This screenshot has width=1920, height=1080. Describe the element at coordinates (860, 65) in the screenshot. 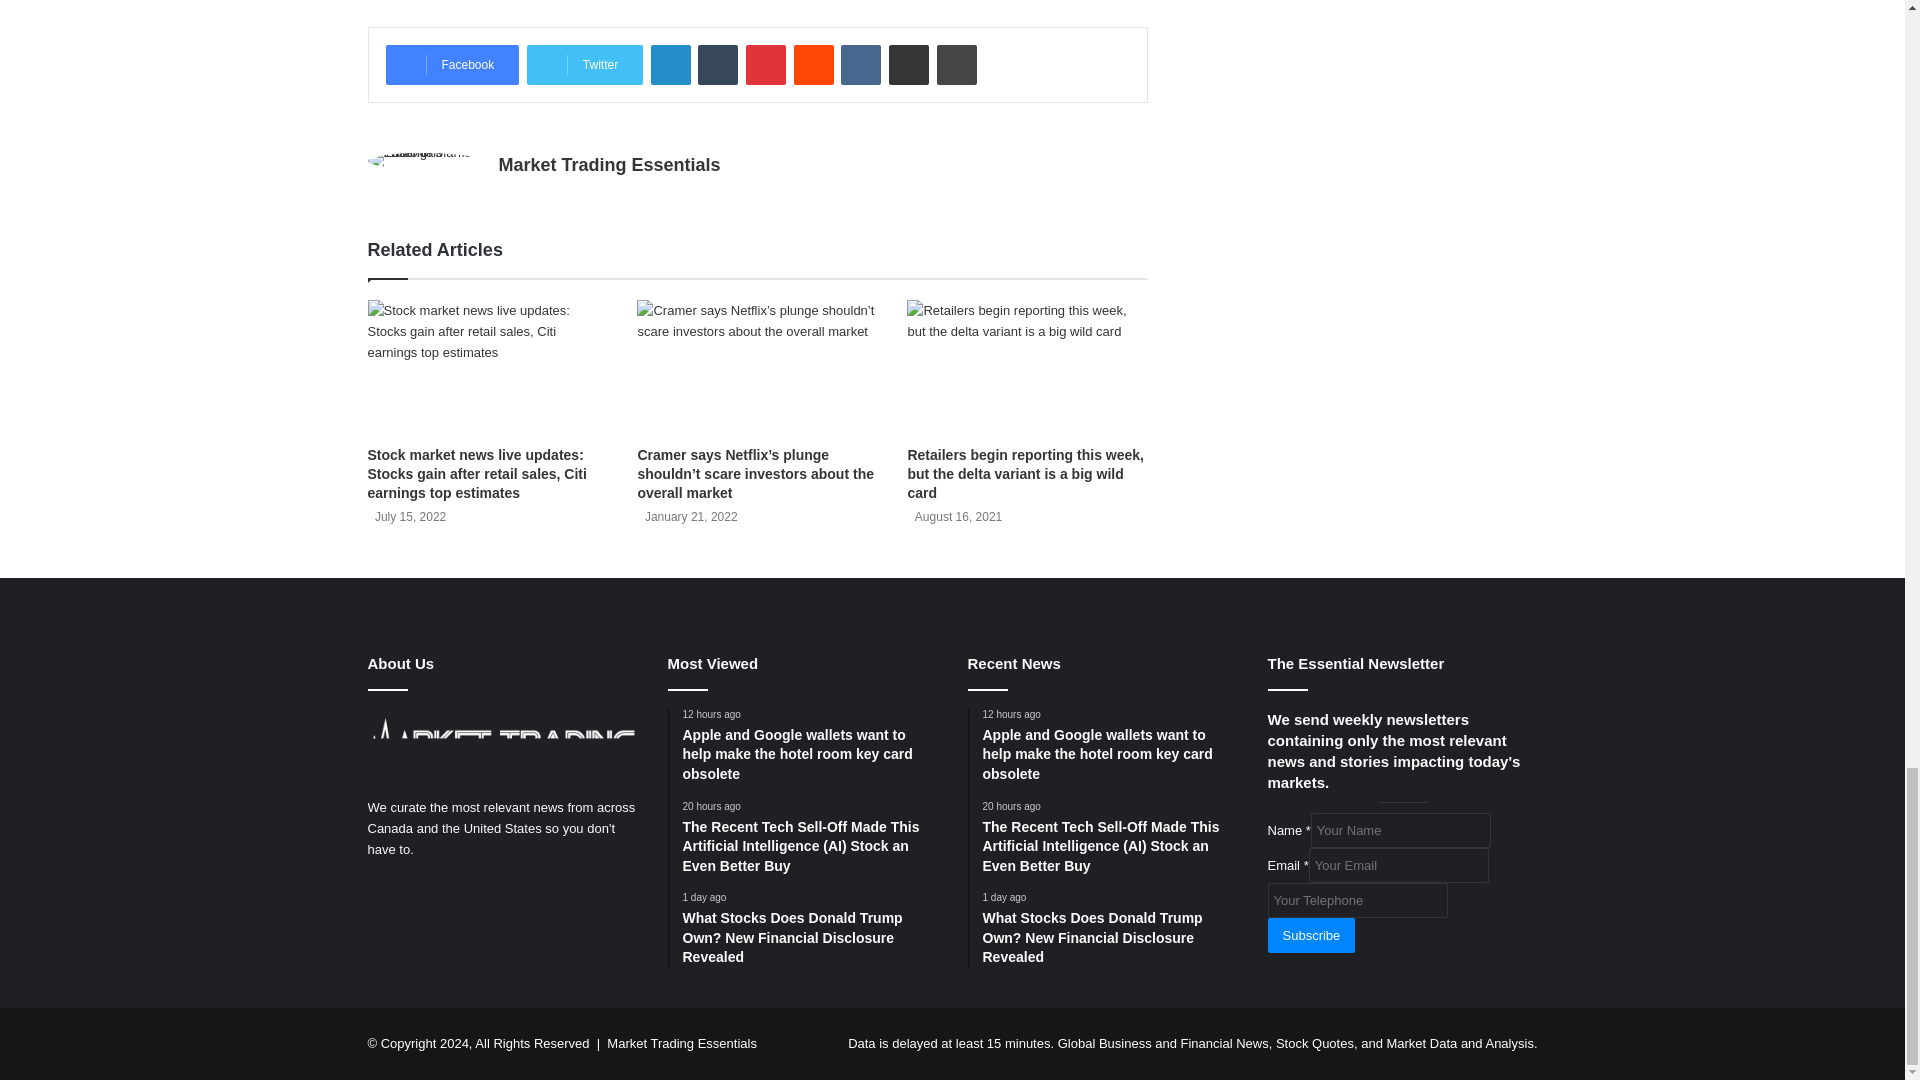

I see `VKontakte` at that location.